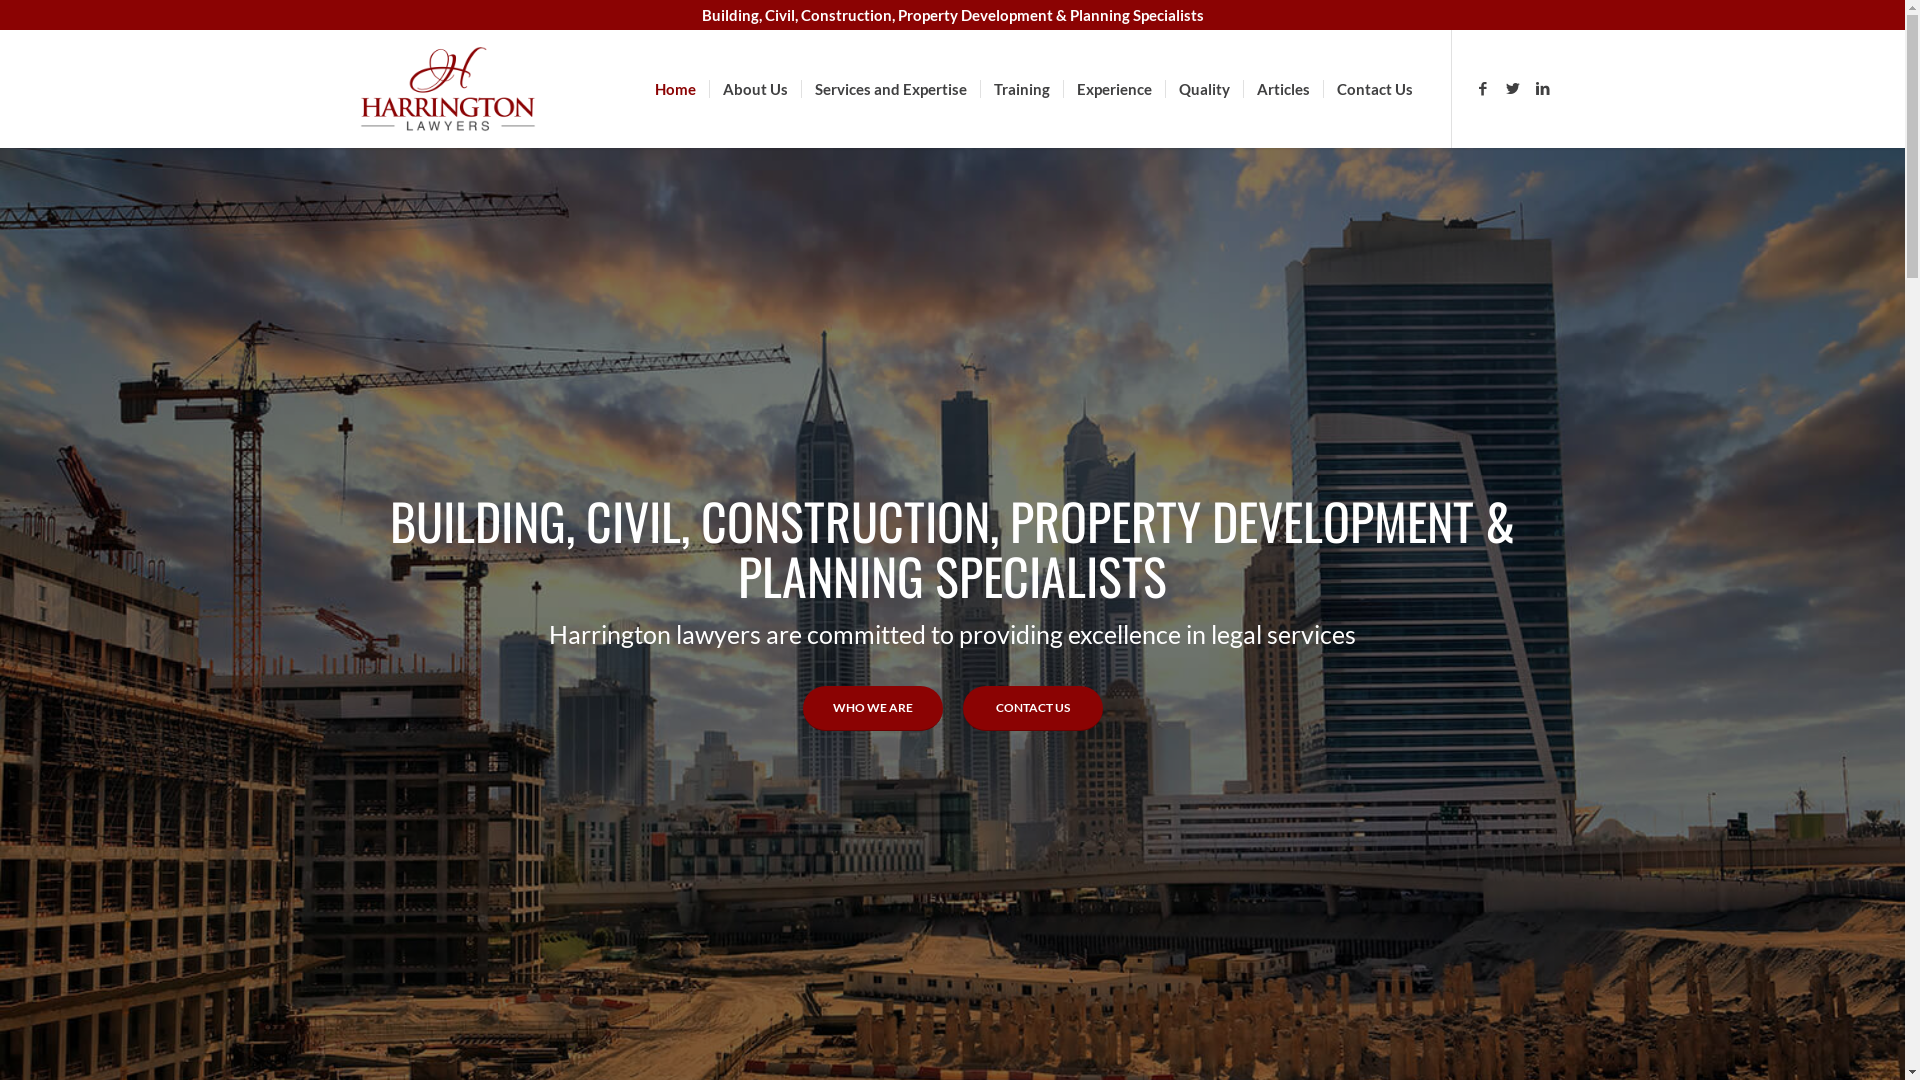  I want to click on Home, so click(676, 89).